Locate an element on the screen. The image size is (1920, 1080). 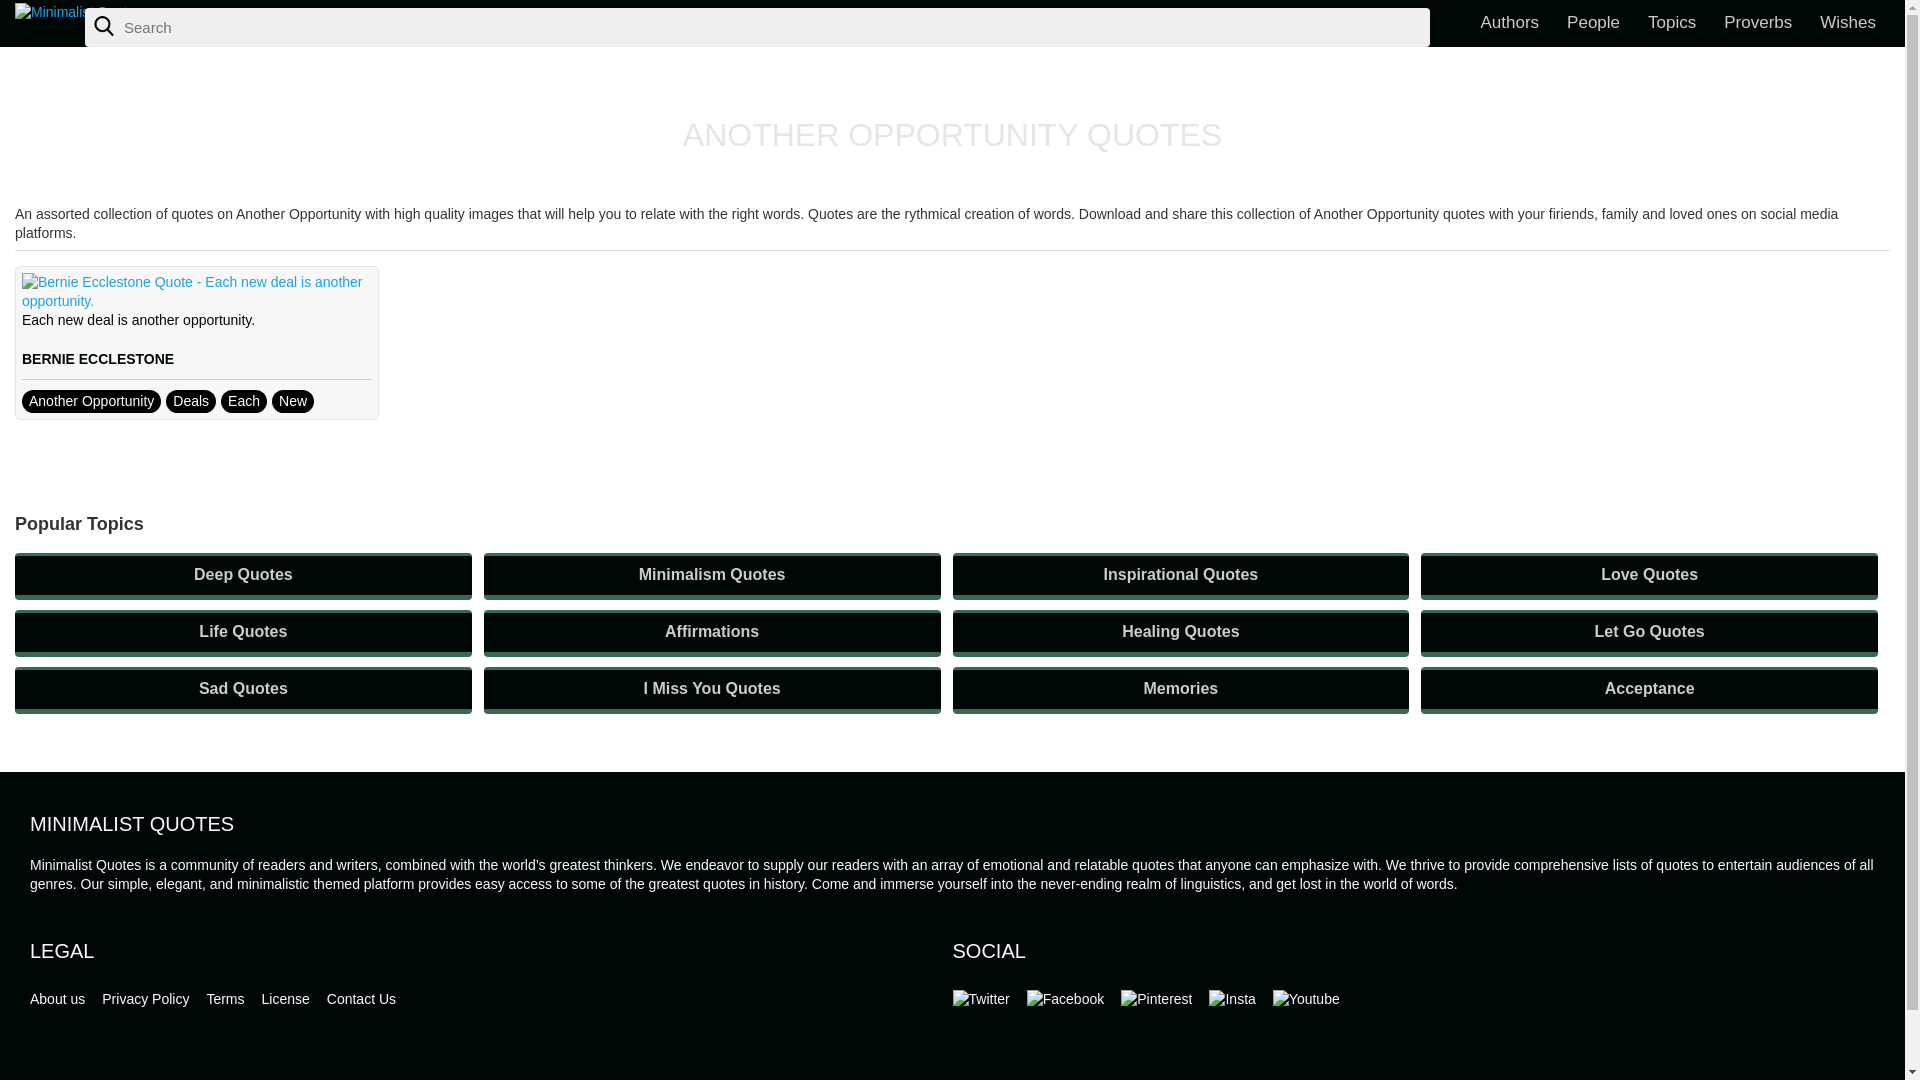
BERNIE ECCLESTONE is located at coordinates (98, 359).